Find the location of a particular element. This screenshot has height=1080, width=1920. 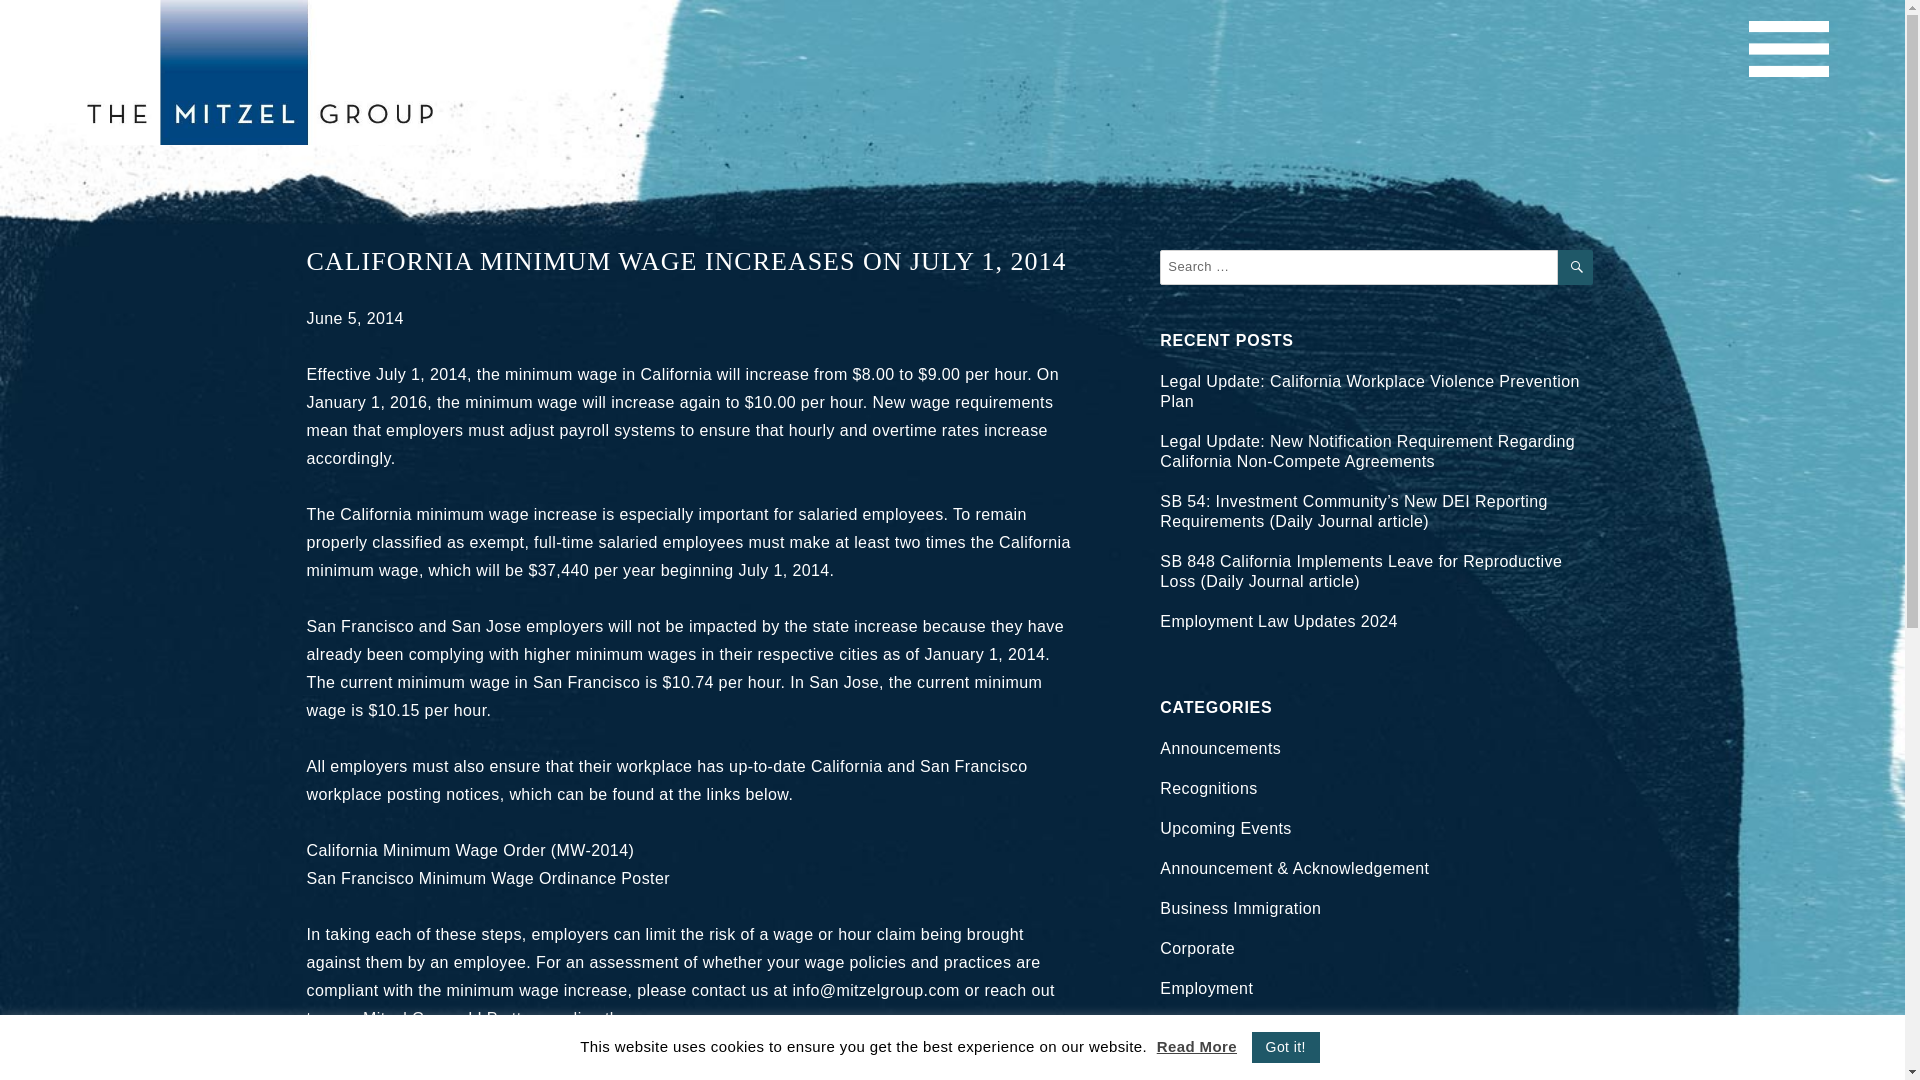

San Francisco Minimum Wage Ordinance Poster is located at coordinates (488, 878).